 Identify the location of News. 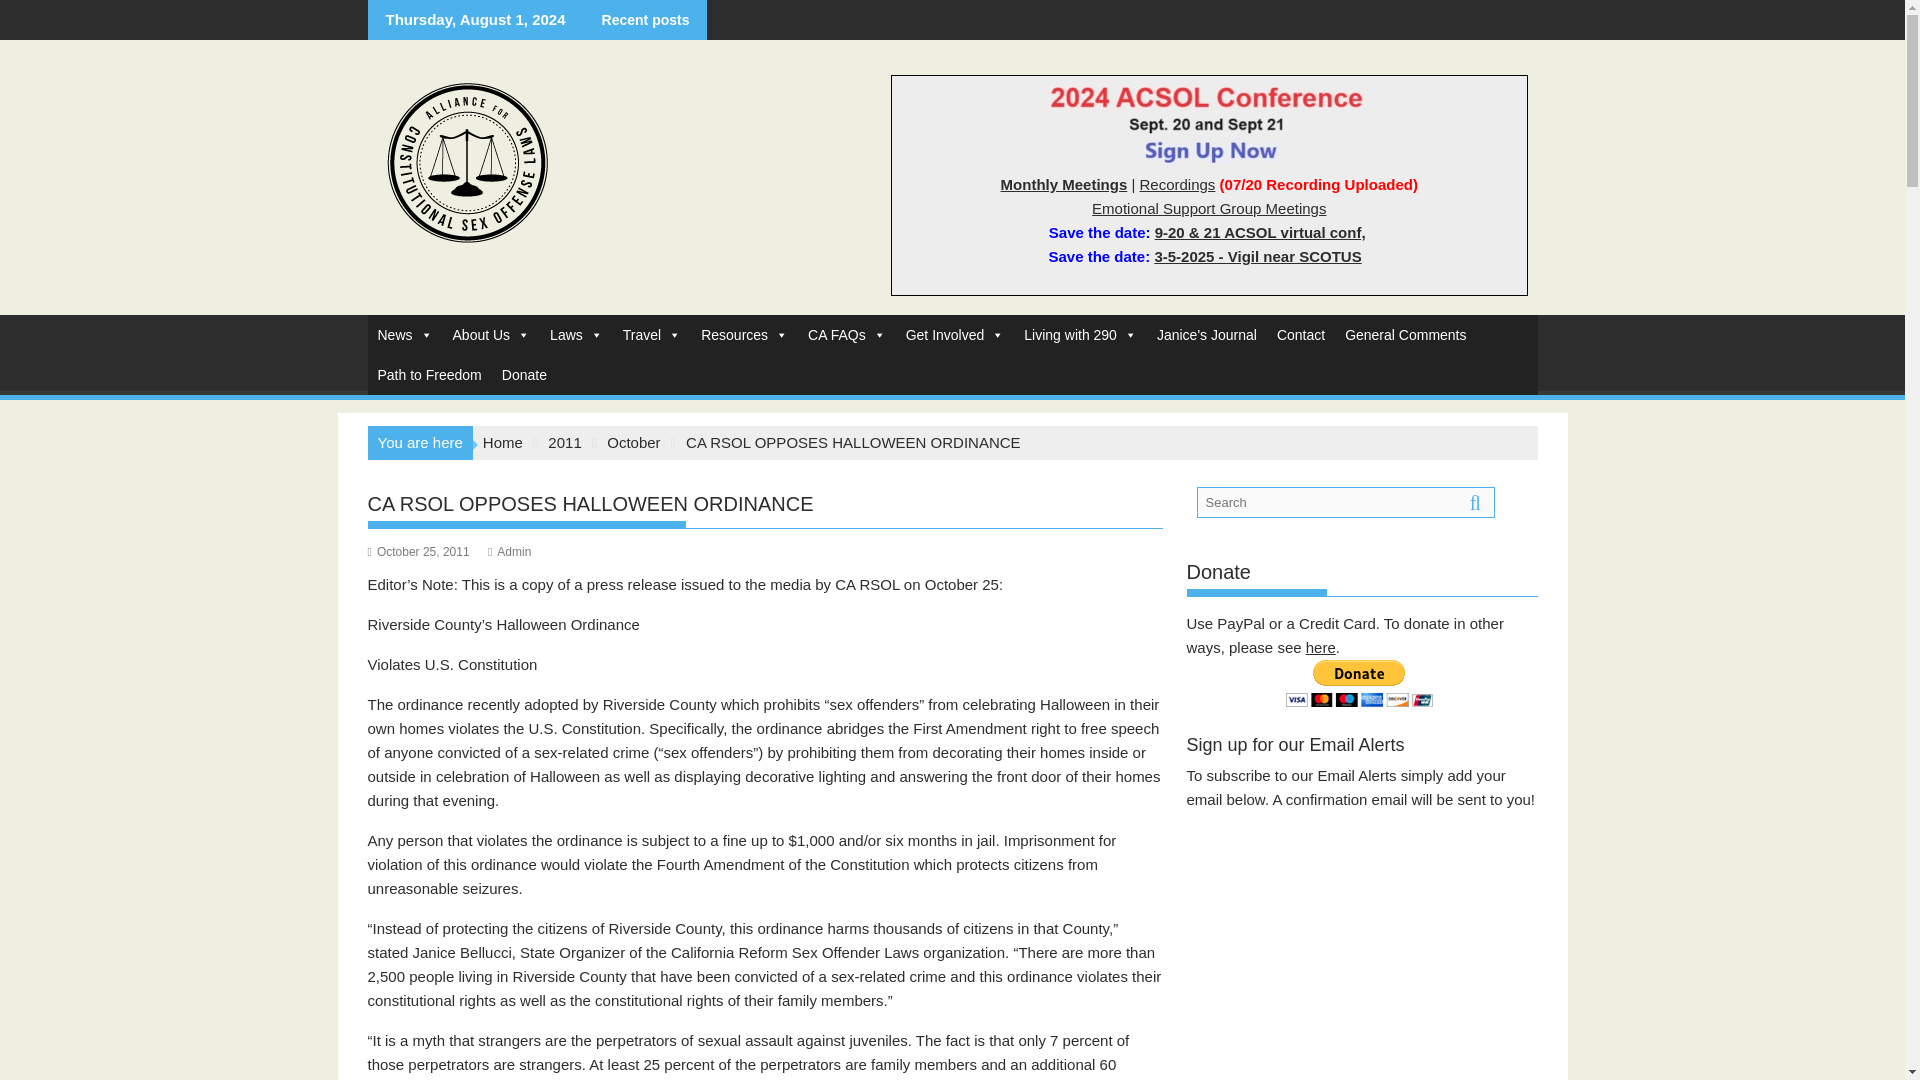
(406, 335).